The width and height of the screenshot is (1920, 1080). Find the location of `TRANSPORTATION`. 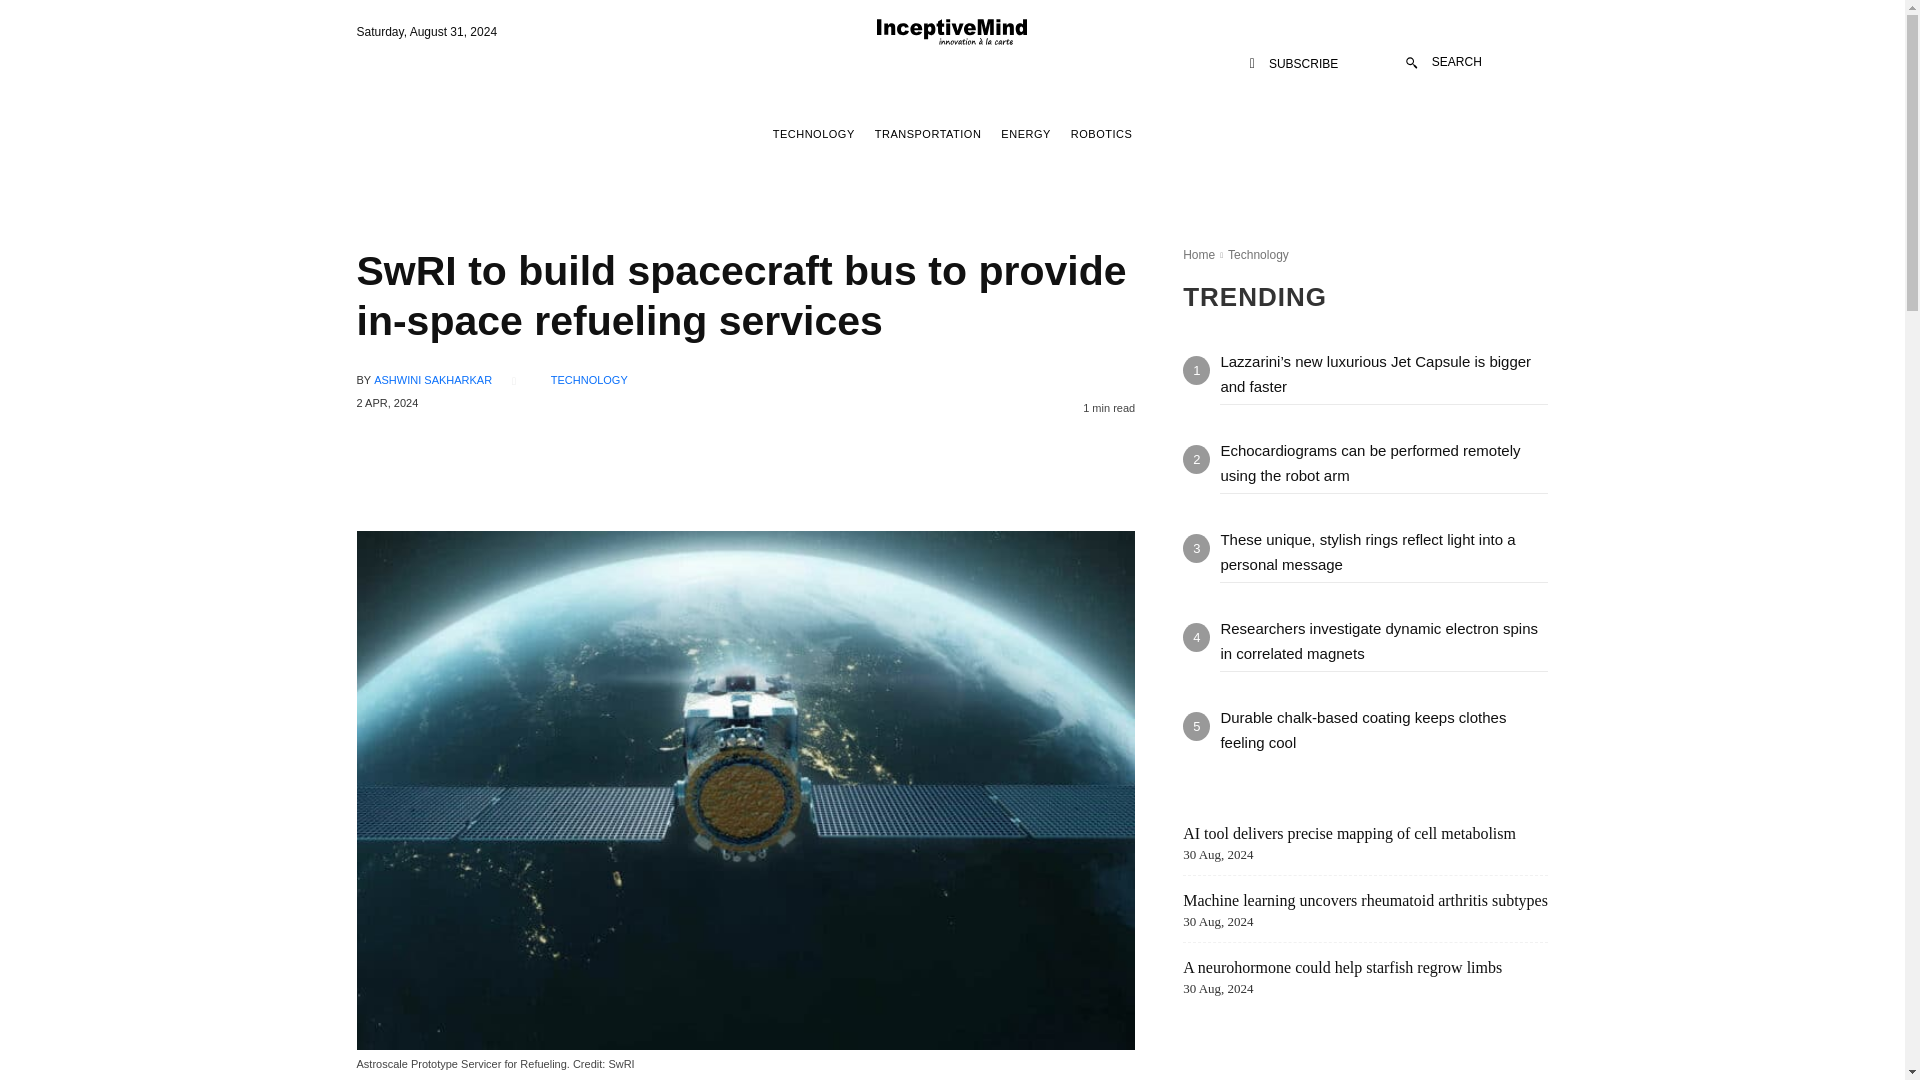

TRANSPORTATION is located at coordinates (928, 134).